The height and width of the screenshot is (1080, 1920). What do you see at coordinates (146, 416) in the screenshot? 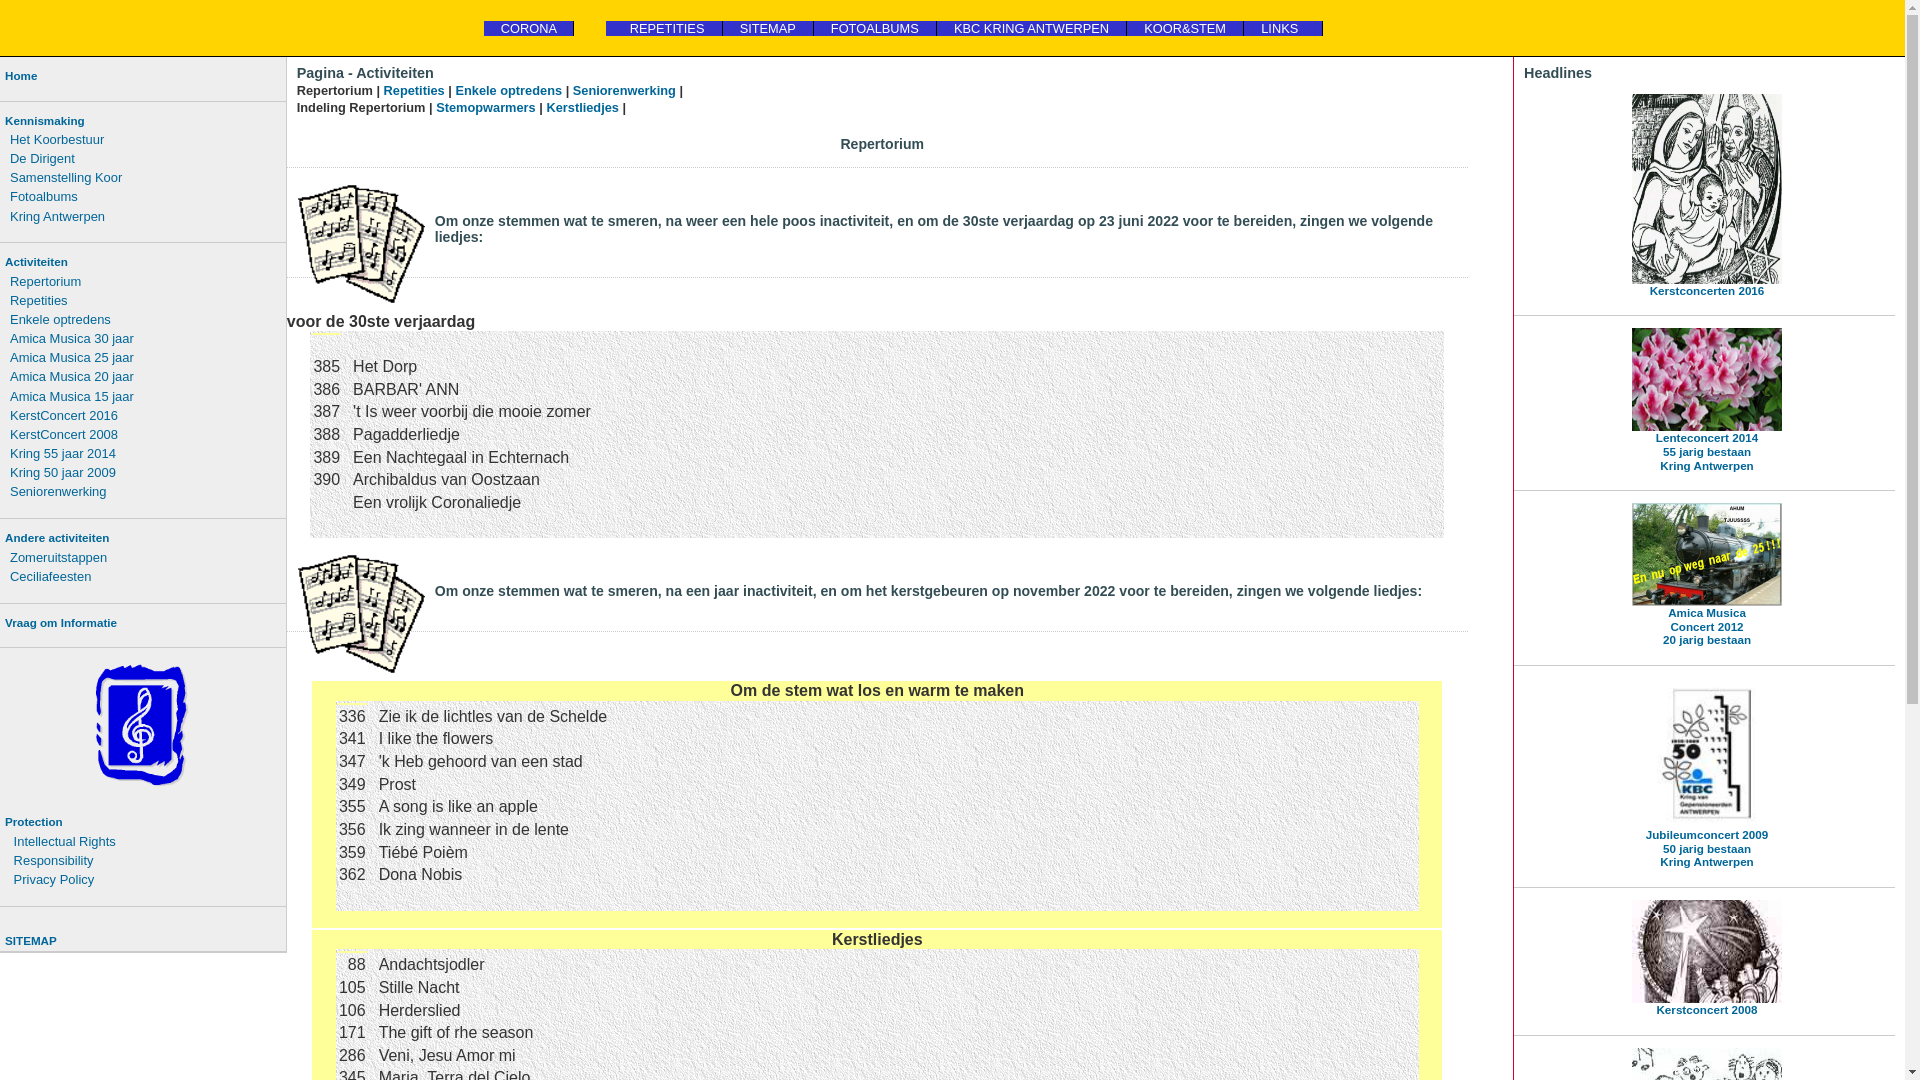
I see `KerstConcert 2016` at bounding box center [146, 416].